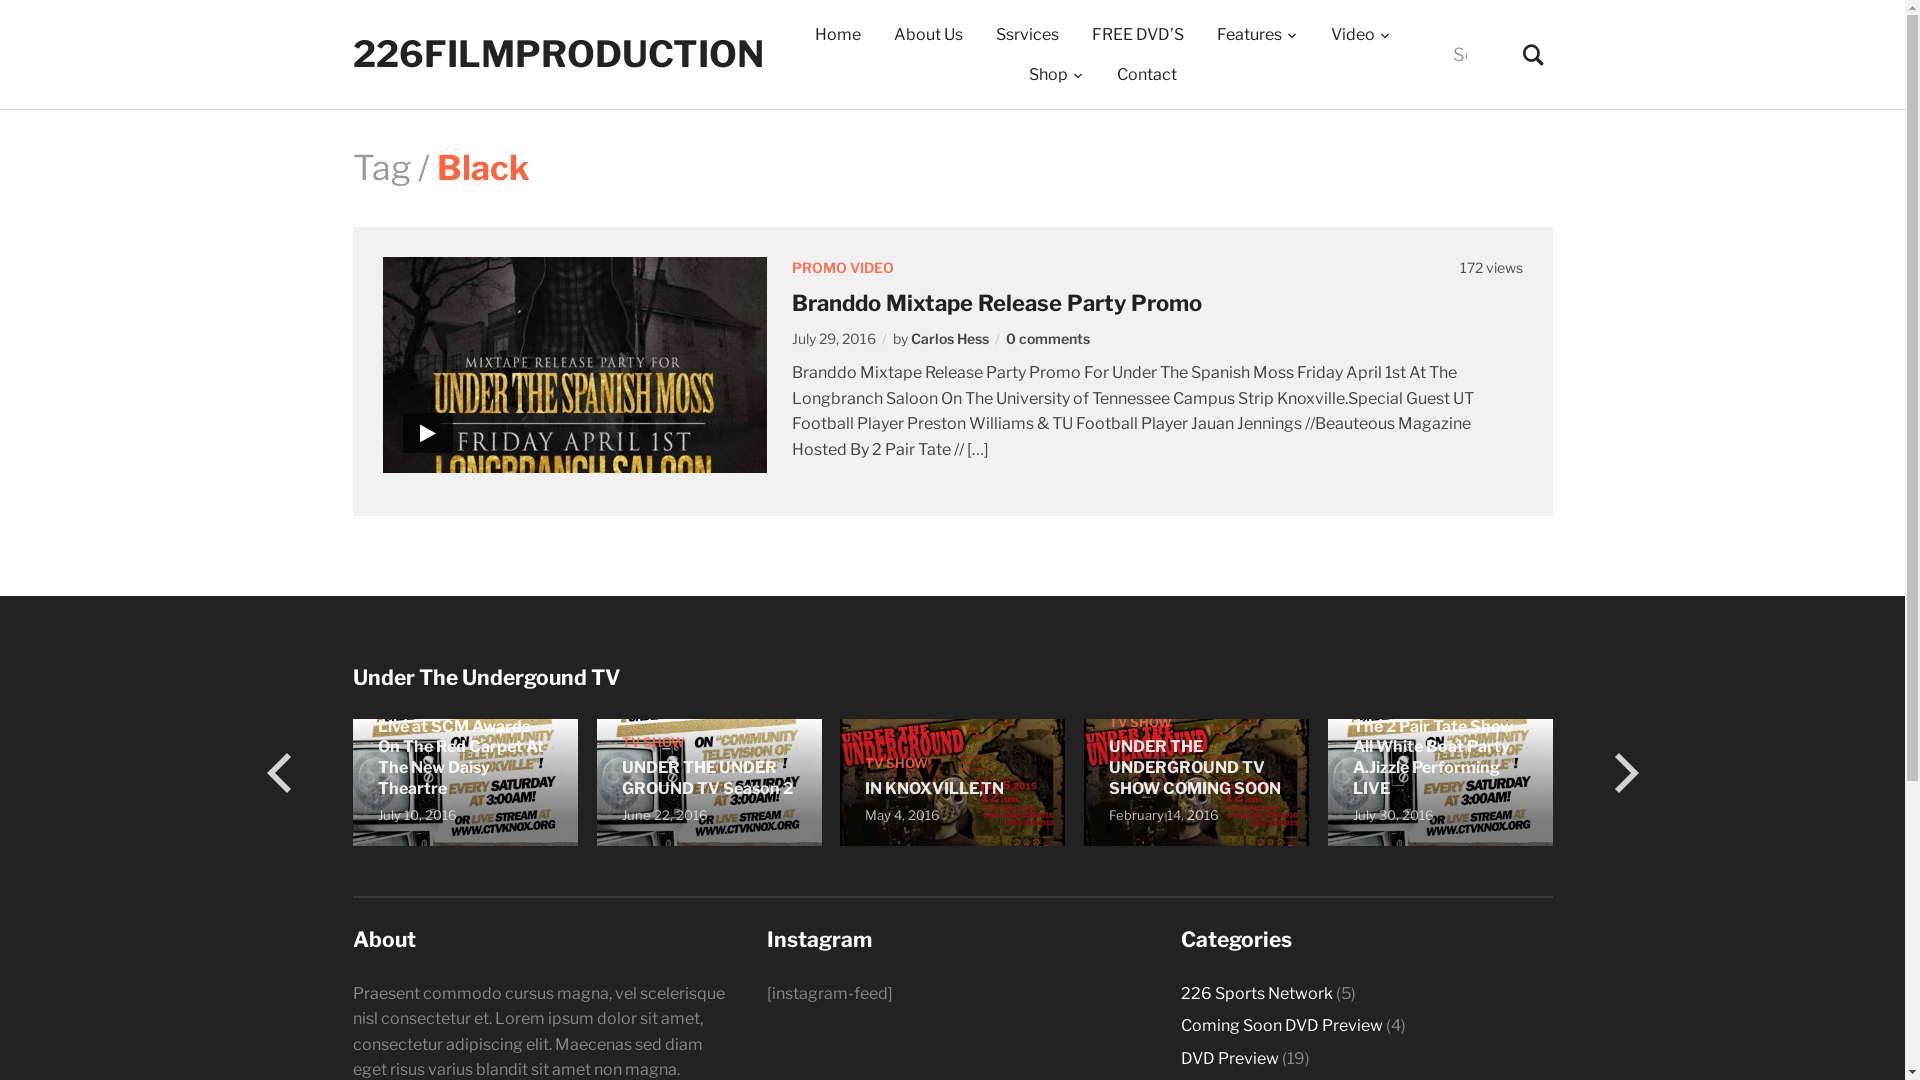 The image size is (1920, 1080). I want to click on Home, so click(838, 35).